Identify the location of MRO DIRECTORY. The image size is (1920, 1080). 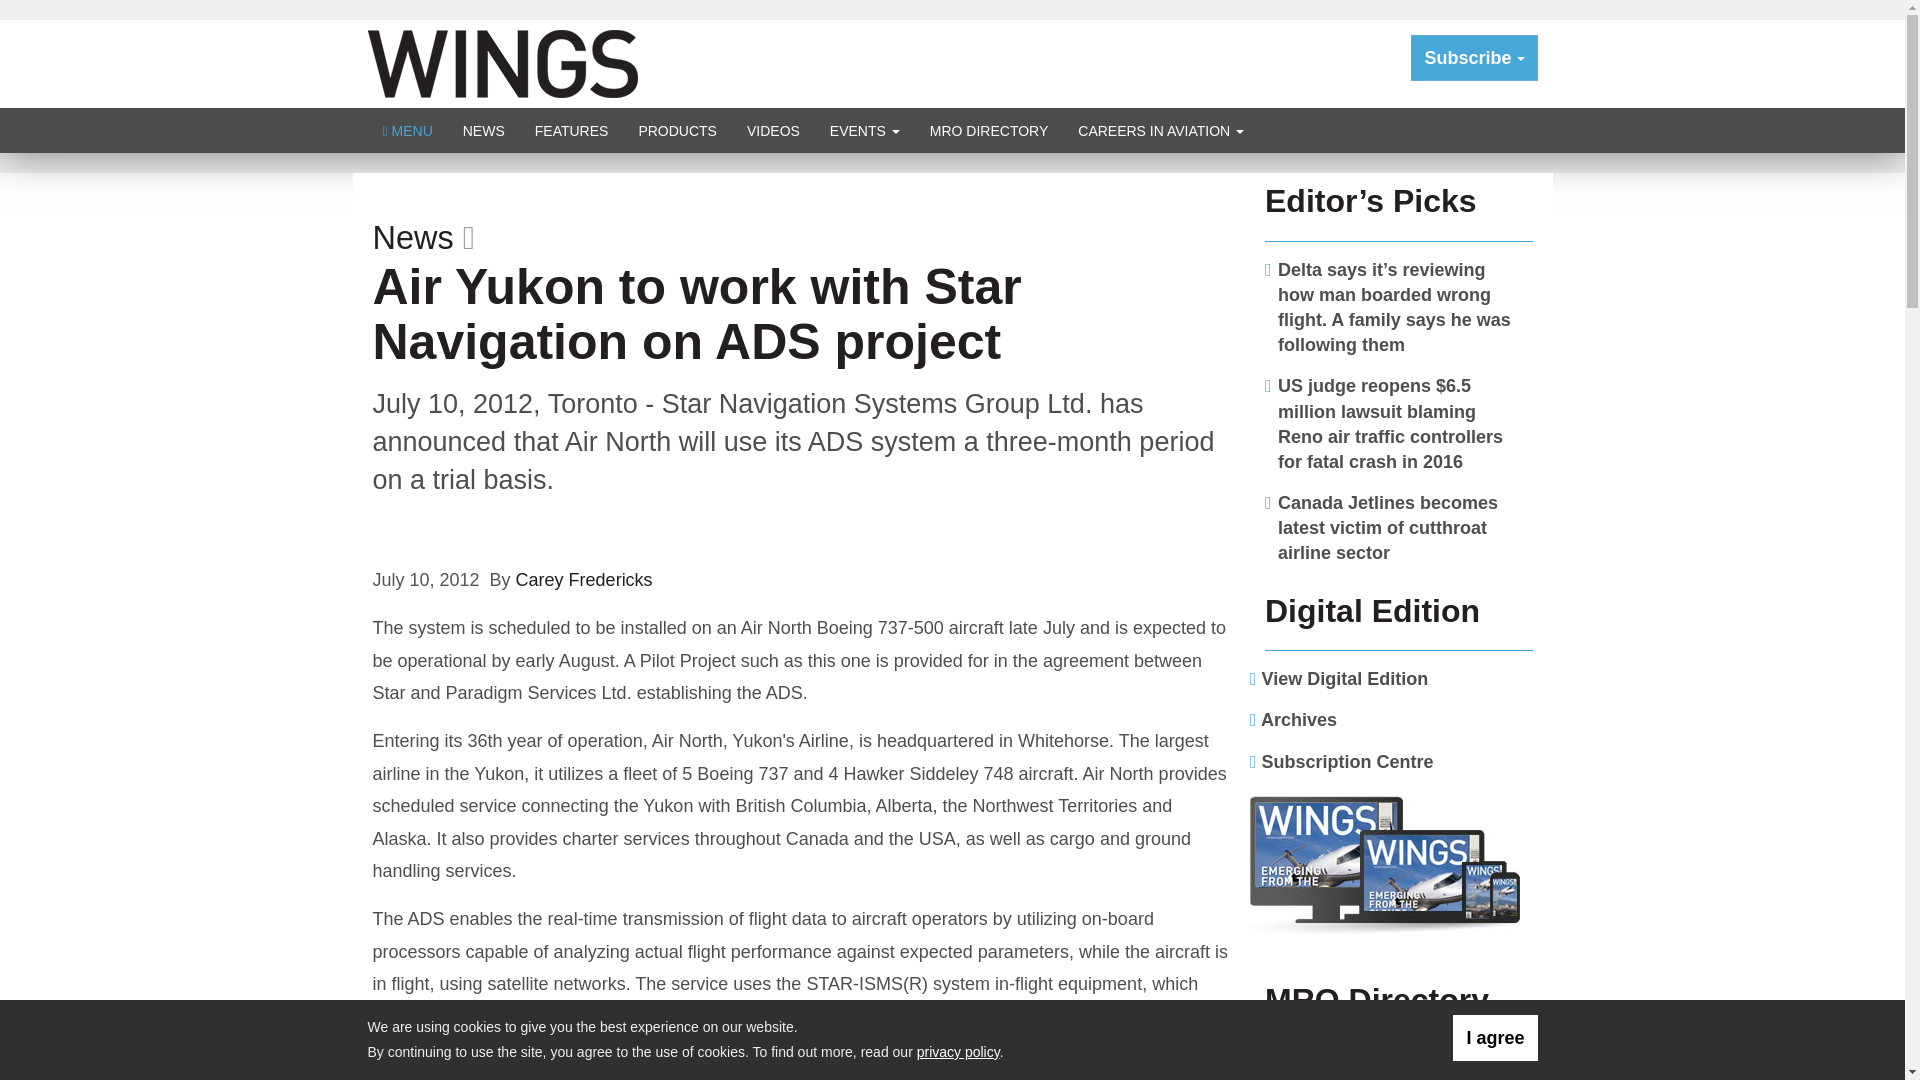
(989, 130).